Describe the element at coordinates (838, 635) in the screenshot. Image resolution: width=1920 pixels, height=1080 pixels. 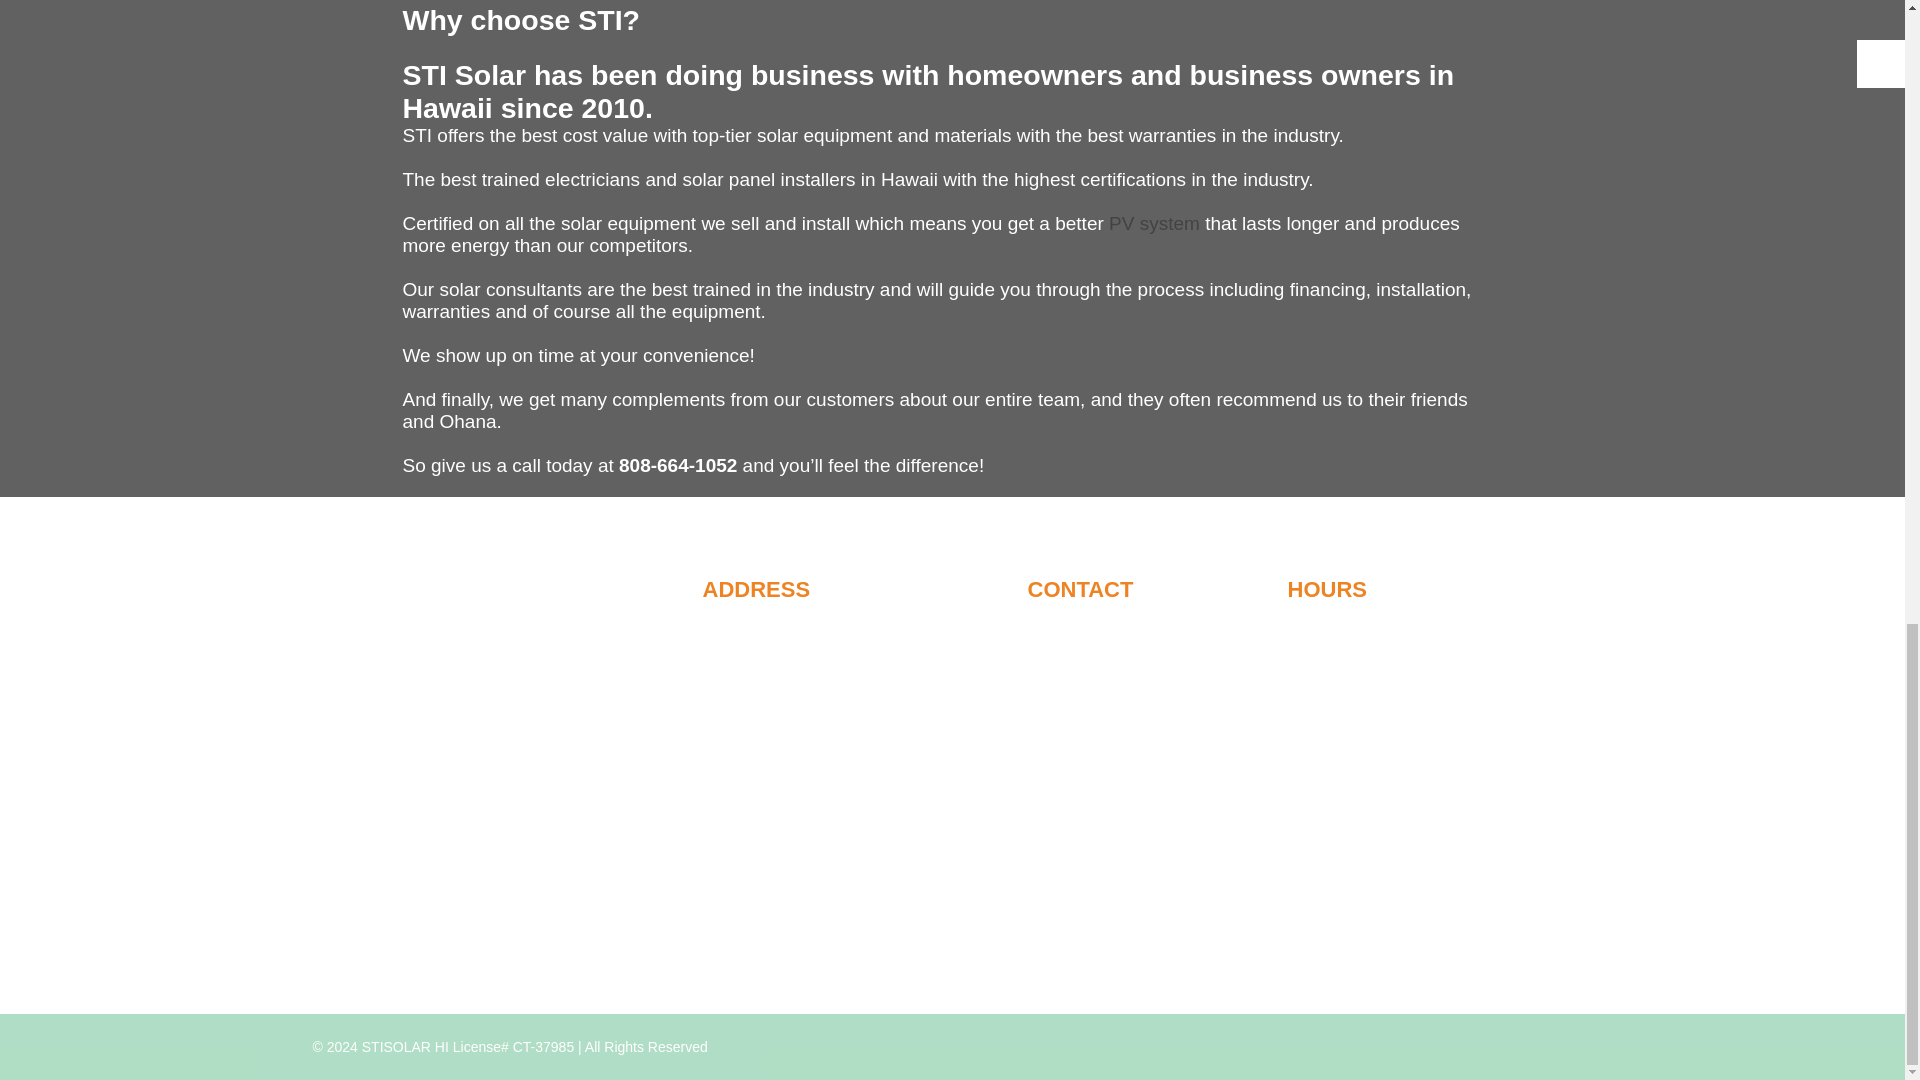
I see `Oahu: 1833 Kalakaua Avenue, Suite 406 Honolulu, HI 96815` at that location.